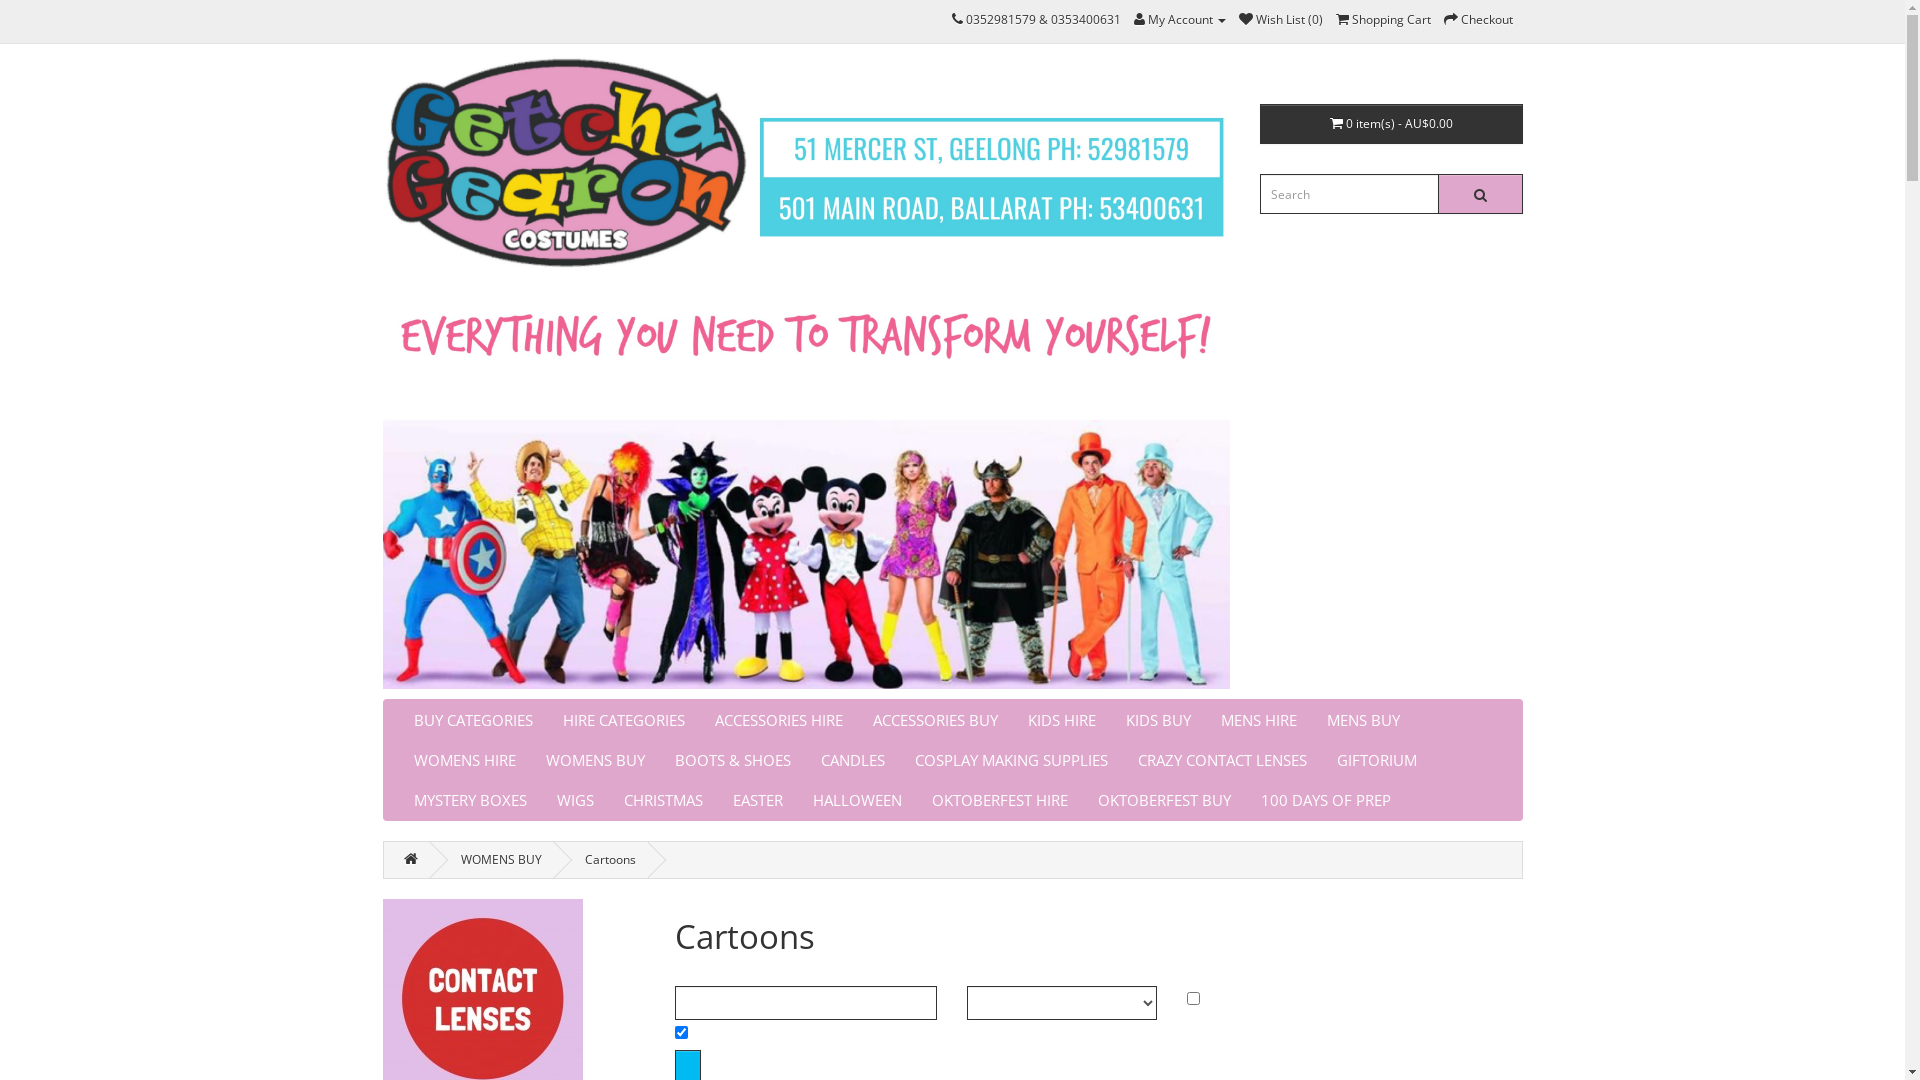 The height and width of the screenshot is (1080, 1920). What do you see at coordinates (662, 800) in the screenshot?
I see `CHRISTMAS` at bounding box center [662, 800].